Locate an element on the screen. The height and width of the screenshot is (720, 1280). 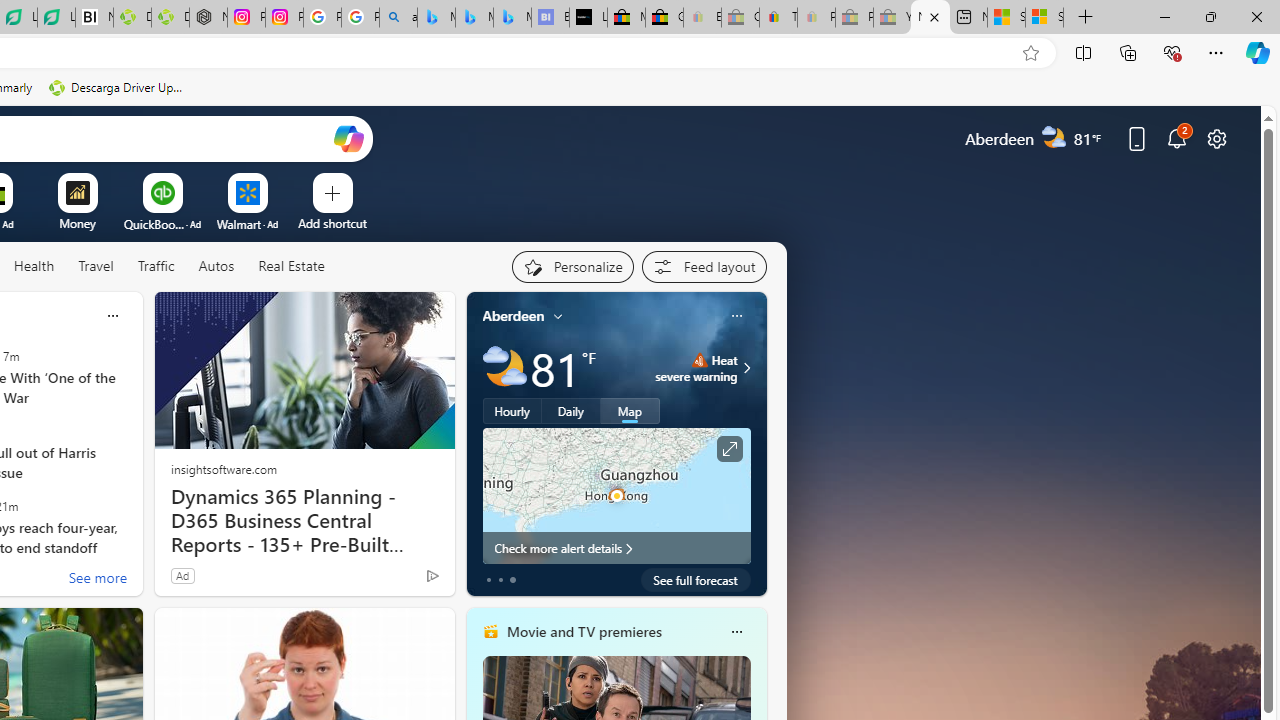
Check more alert details is located at coordinates (616, 548).